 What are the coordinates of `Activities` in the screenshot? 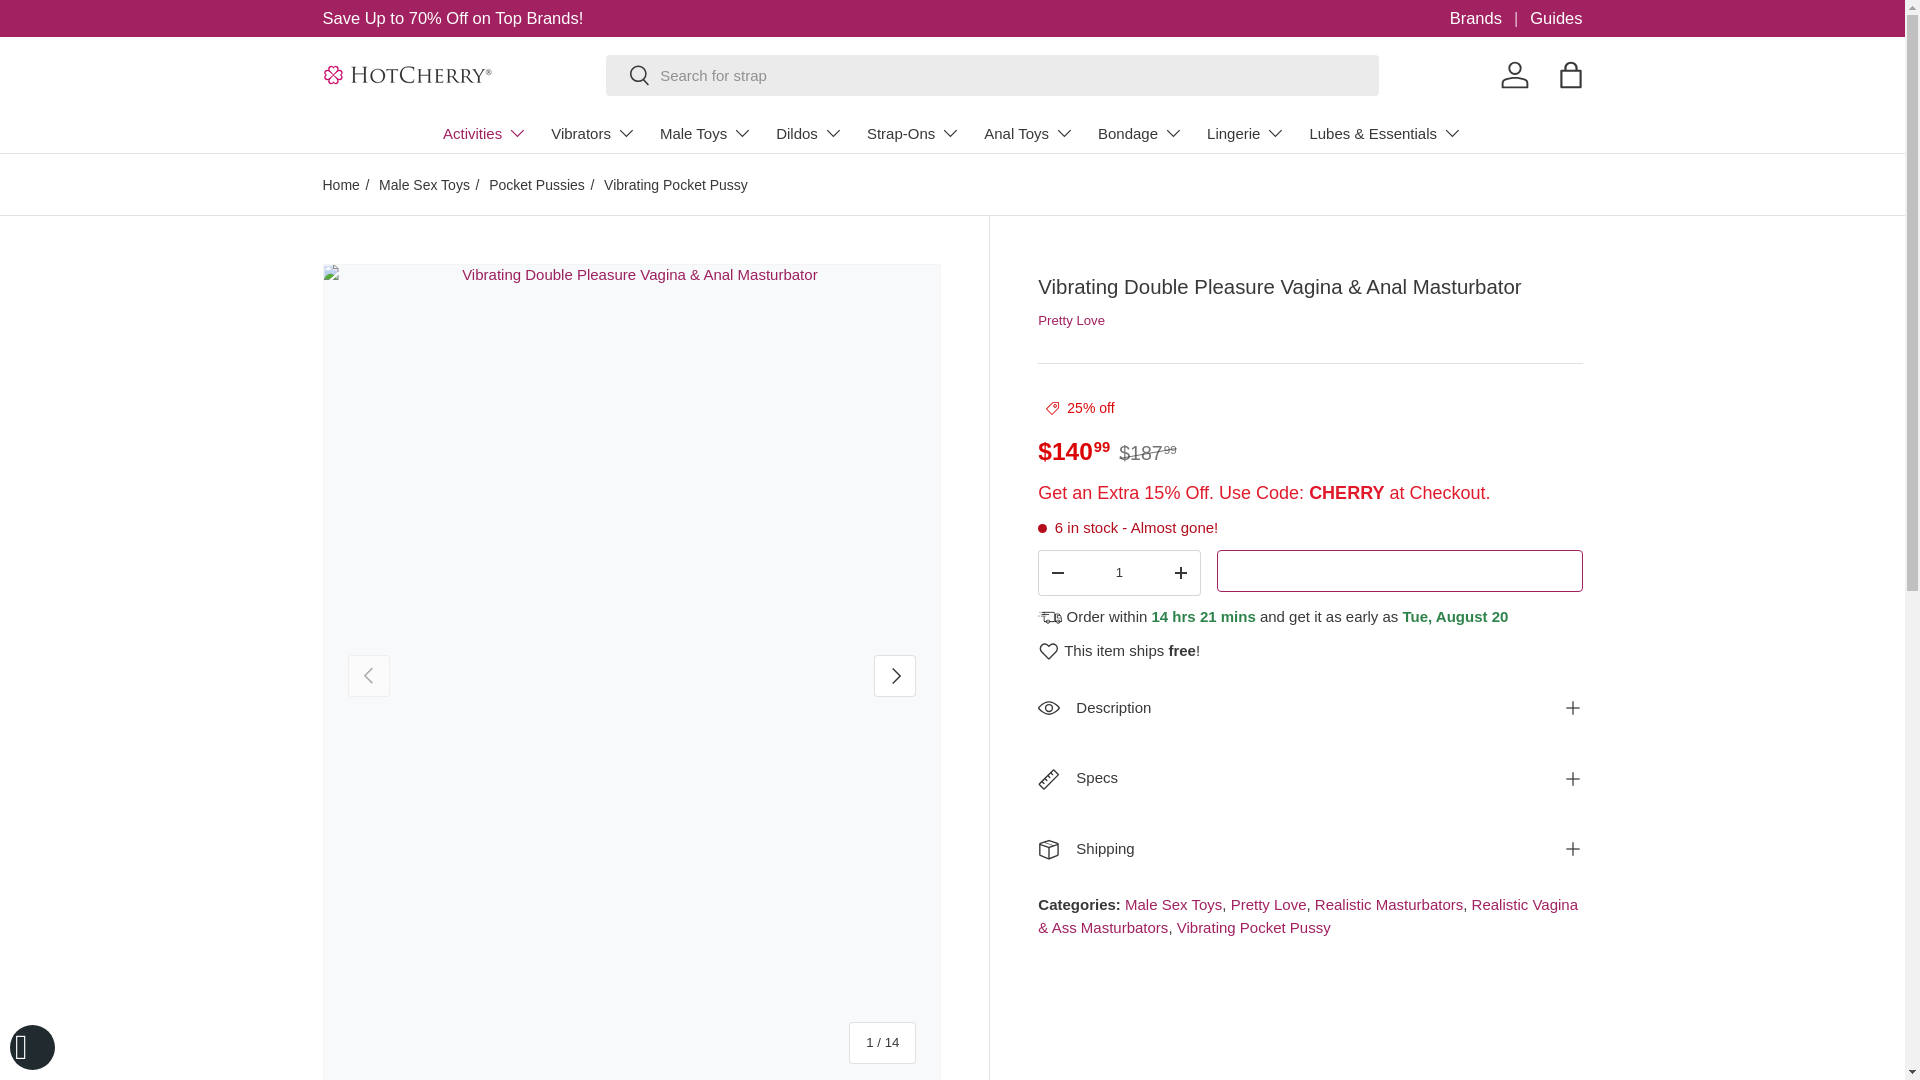 It's located at (484, 133).